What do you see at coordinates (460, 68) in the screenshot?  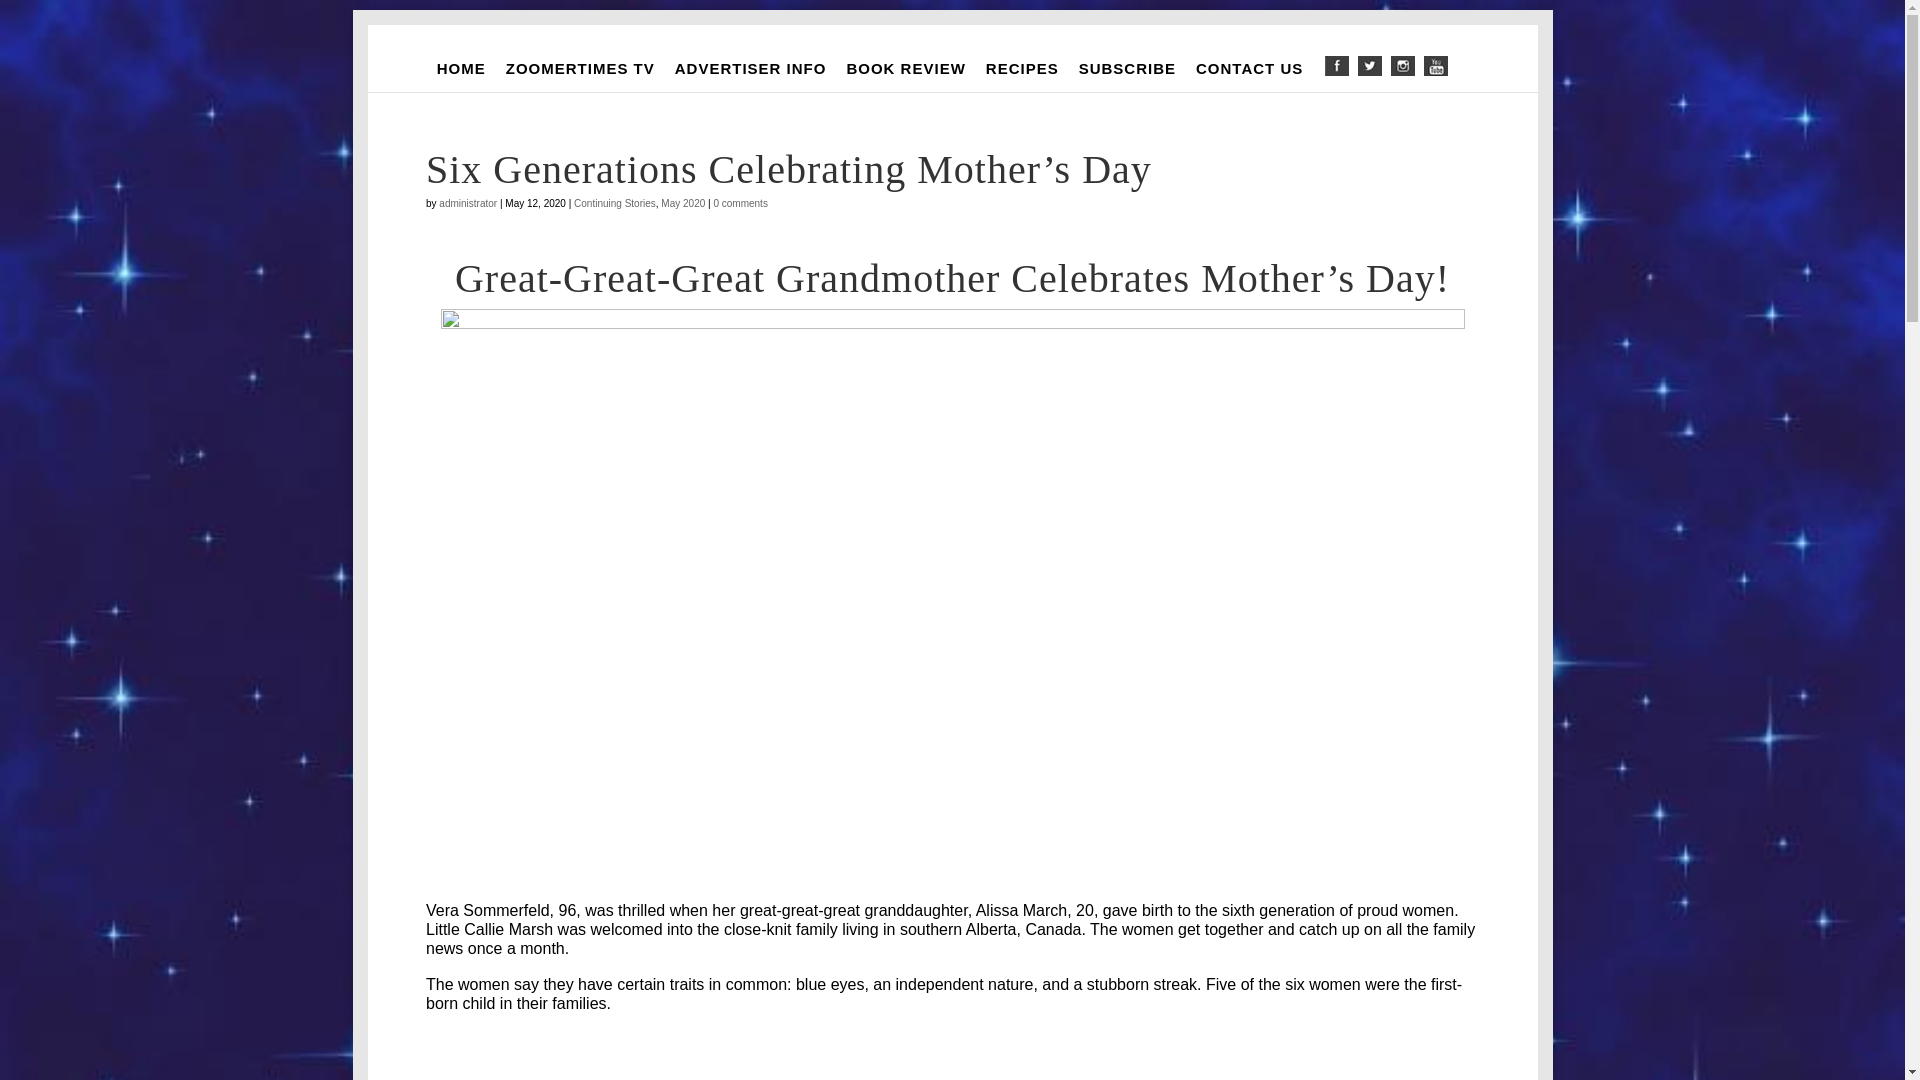 I see `HOME` at bounding box center [460, 68].